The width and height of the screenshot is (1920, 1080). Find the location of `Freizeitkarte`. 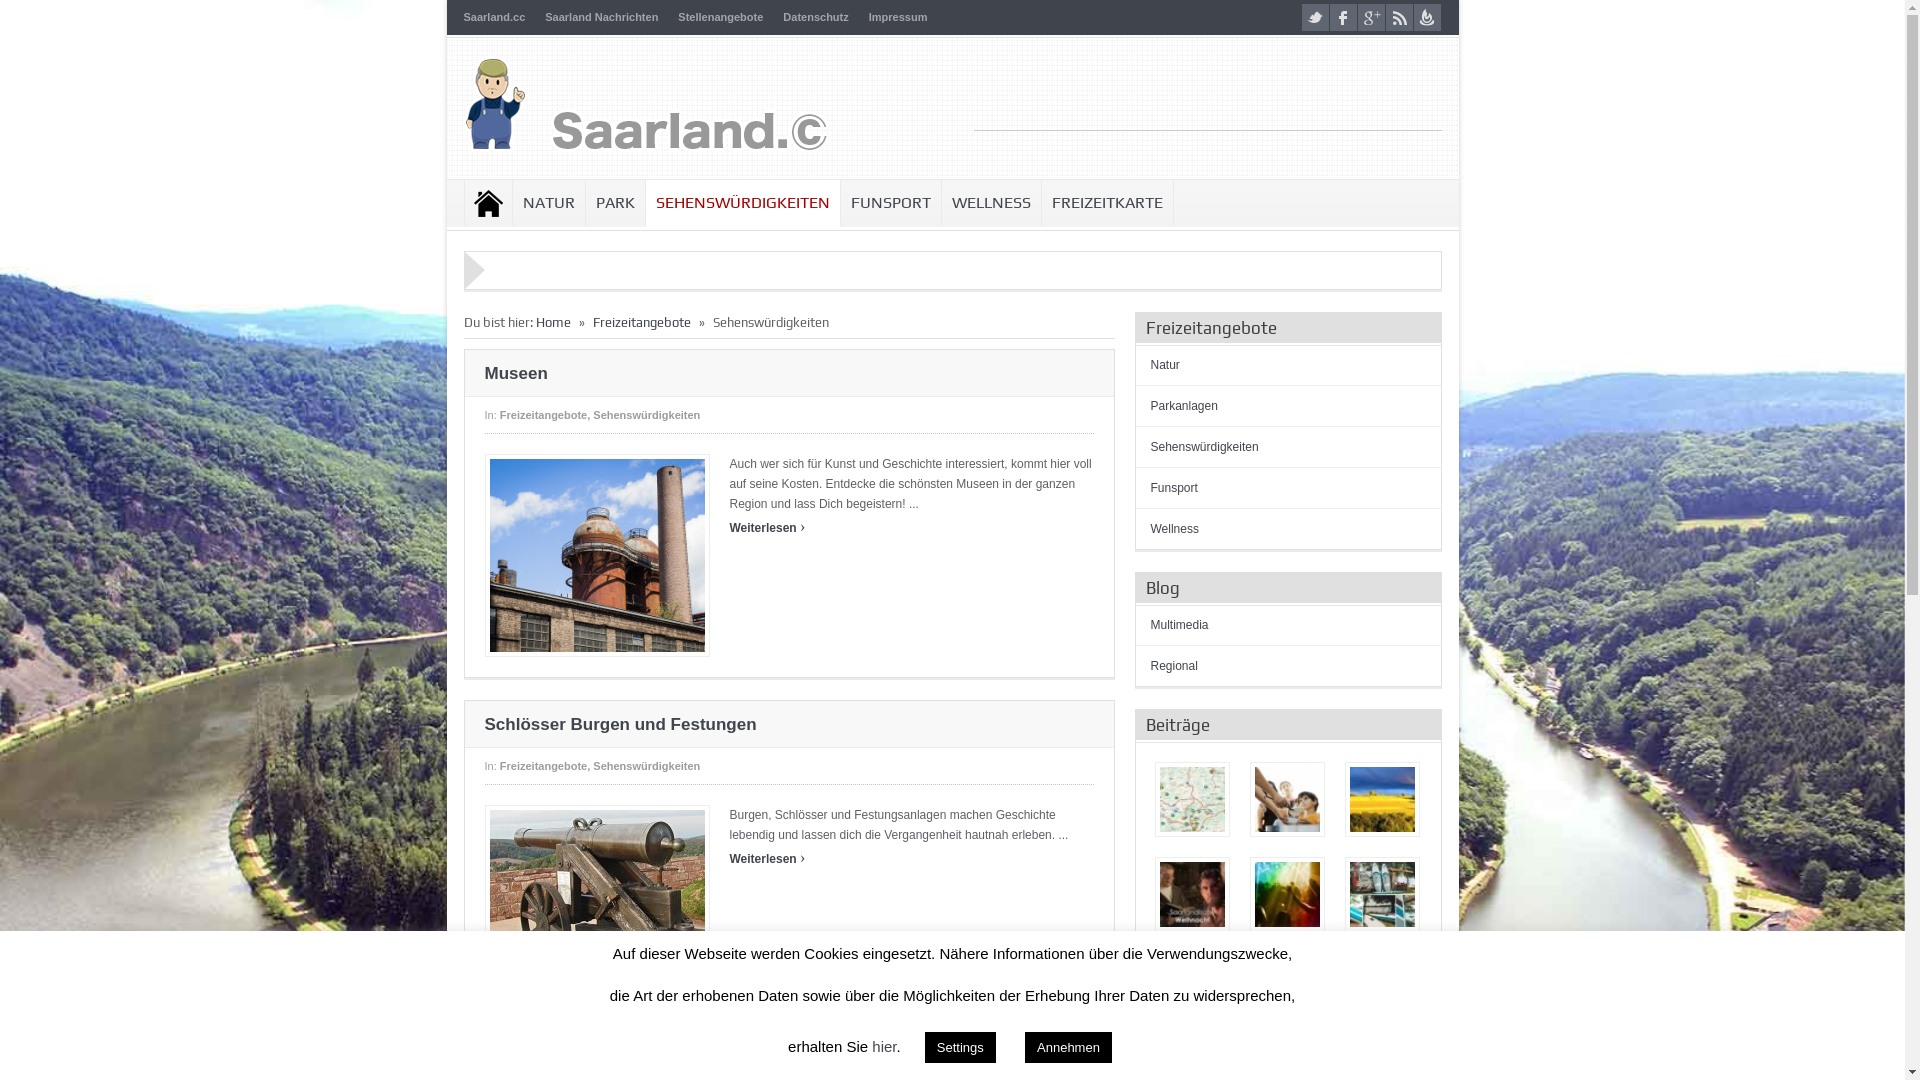

Freizeitkarte is located at coordinates (1192, 800).